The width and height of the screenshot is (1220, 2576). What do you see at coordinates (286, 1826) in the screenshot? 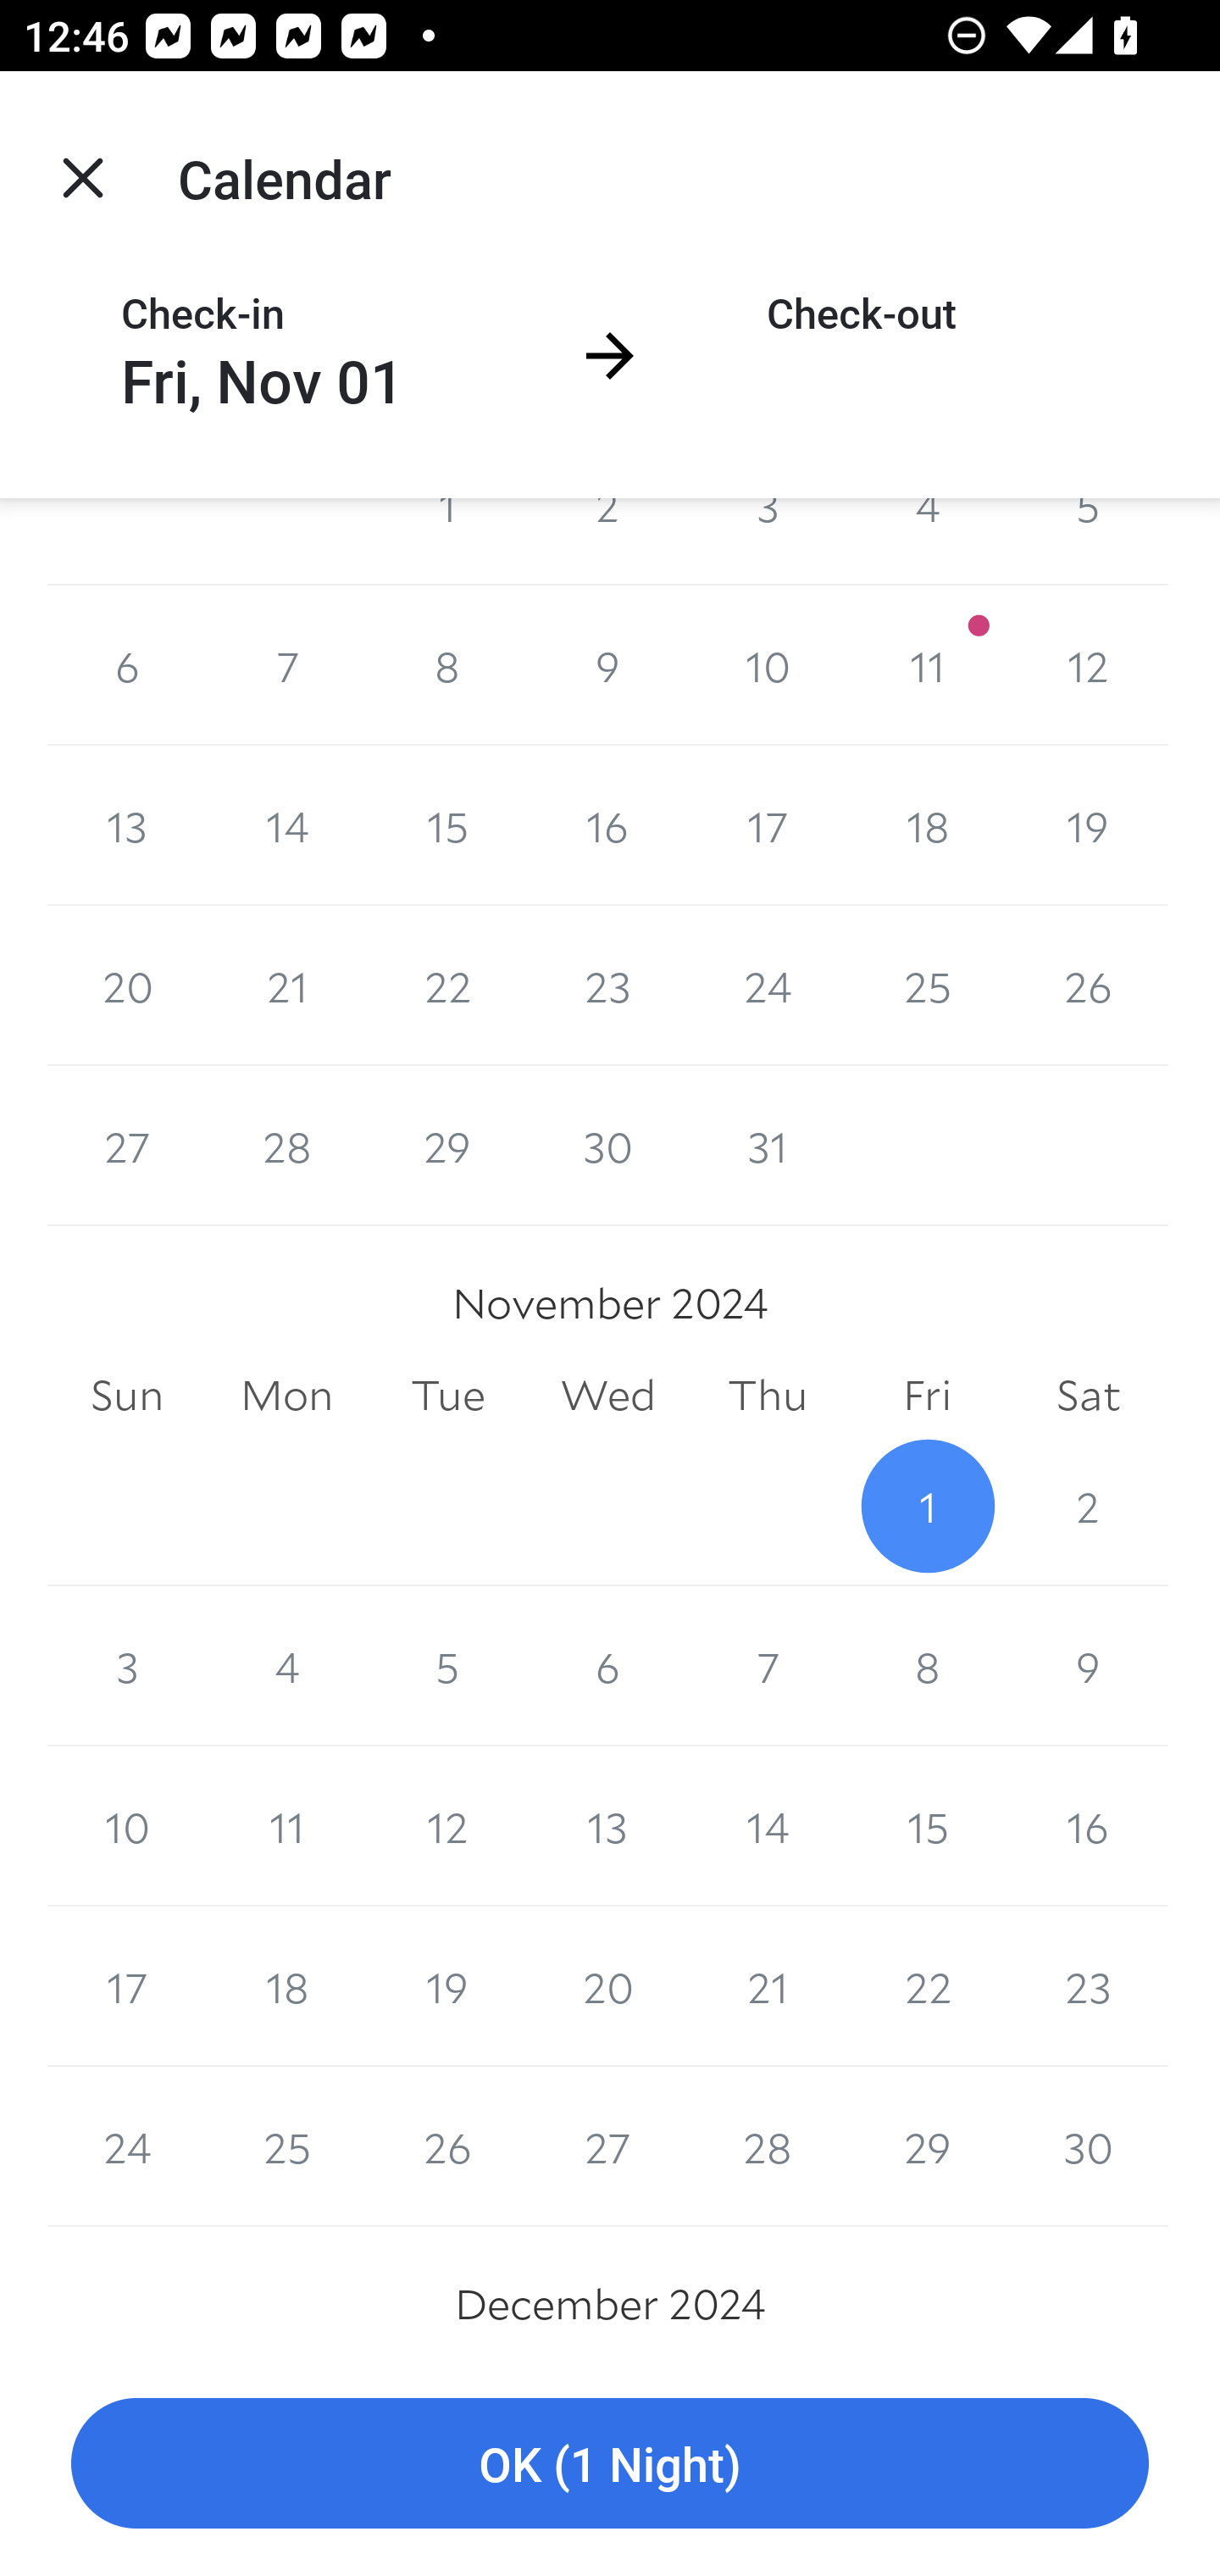
I see `11 11 November 2024` at bounding box center [286, 1826].